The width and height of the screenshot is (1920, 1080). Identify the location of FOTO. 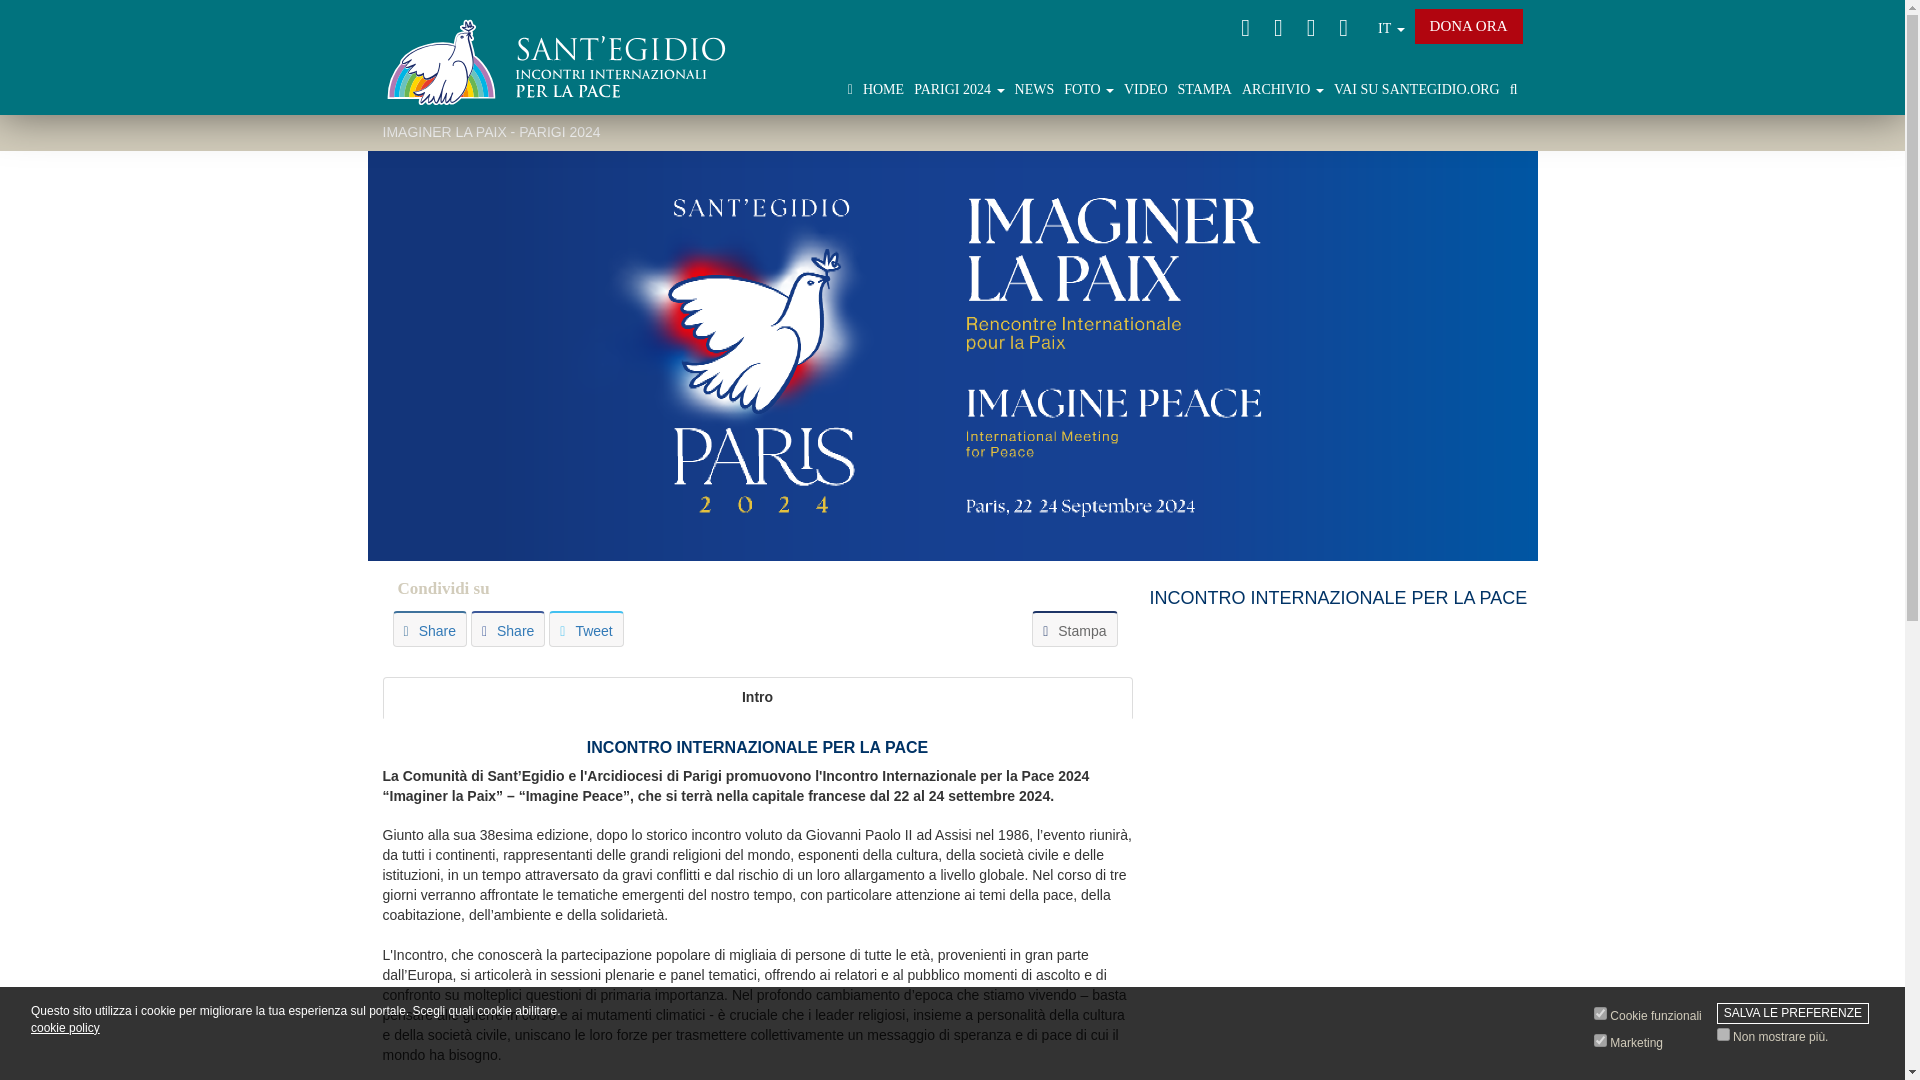
(28, 214).